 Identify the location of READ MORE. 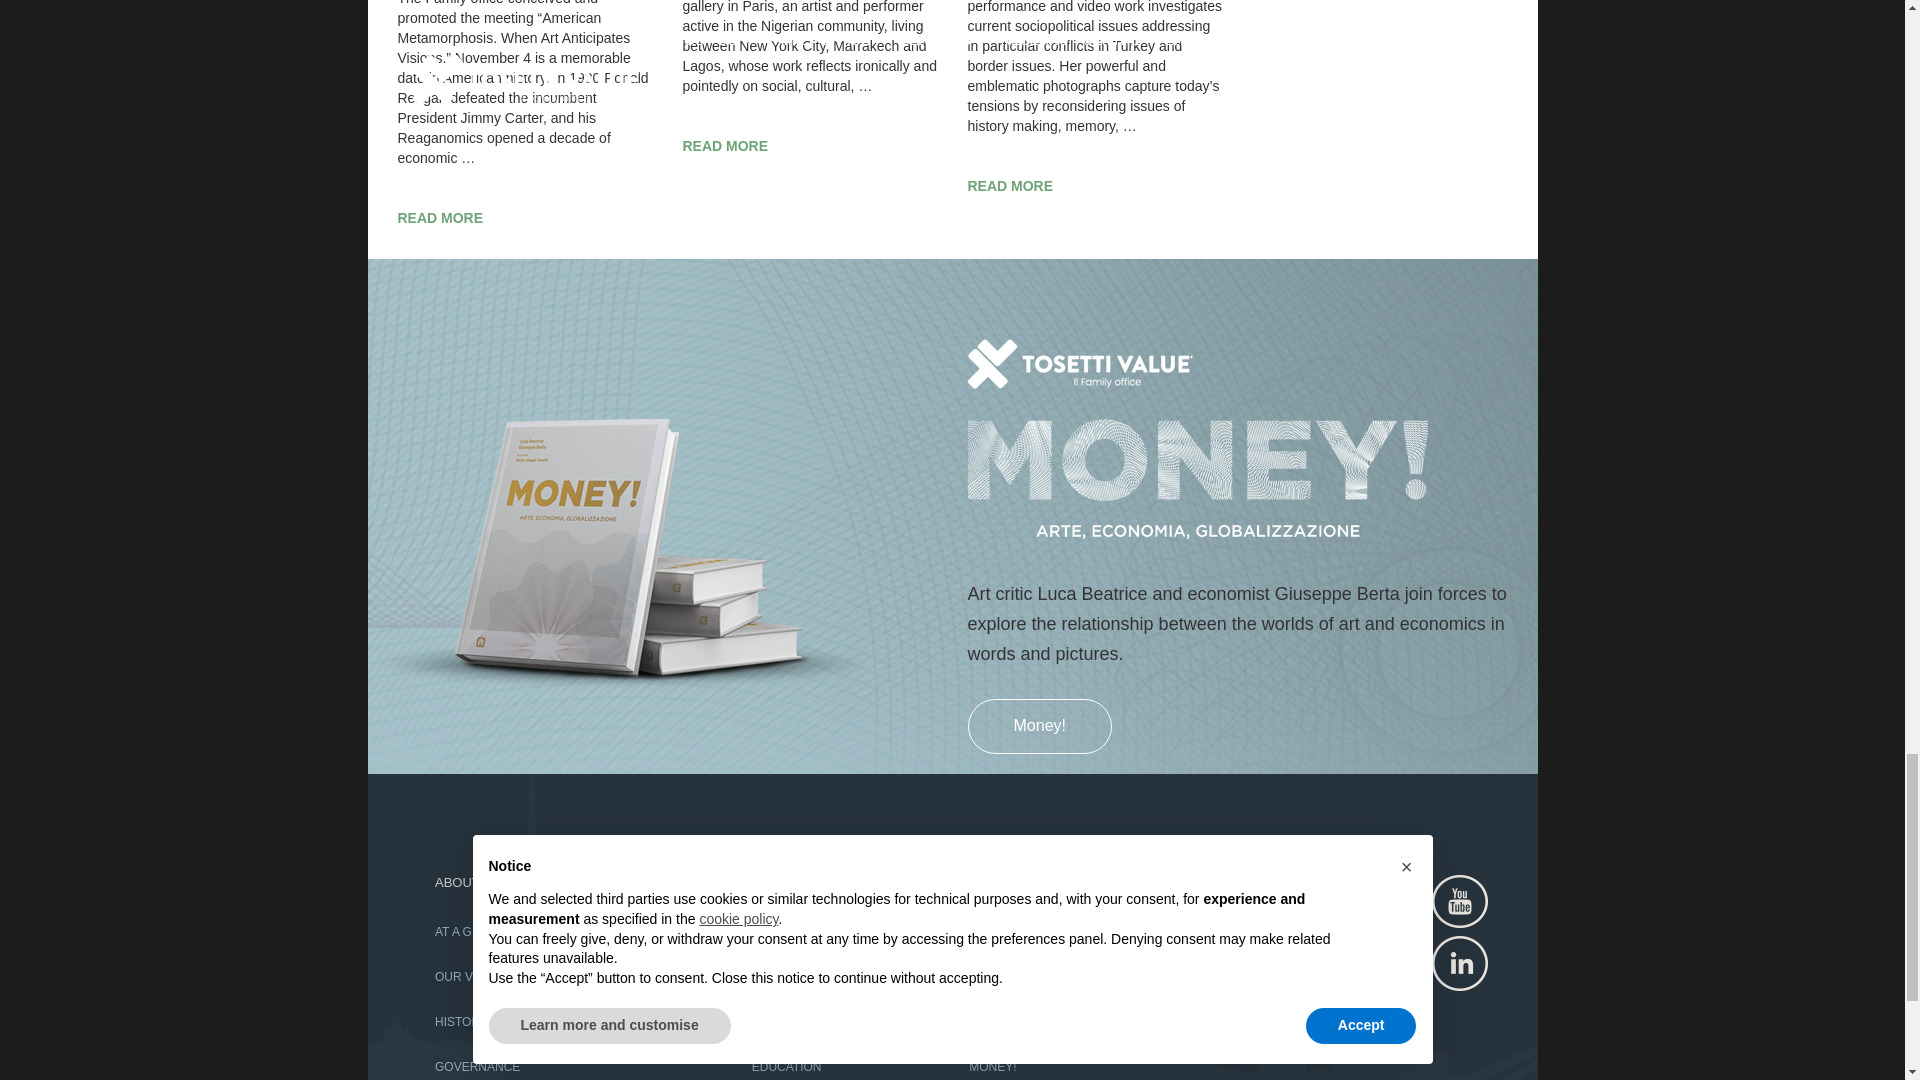
(524, 218).